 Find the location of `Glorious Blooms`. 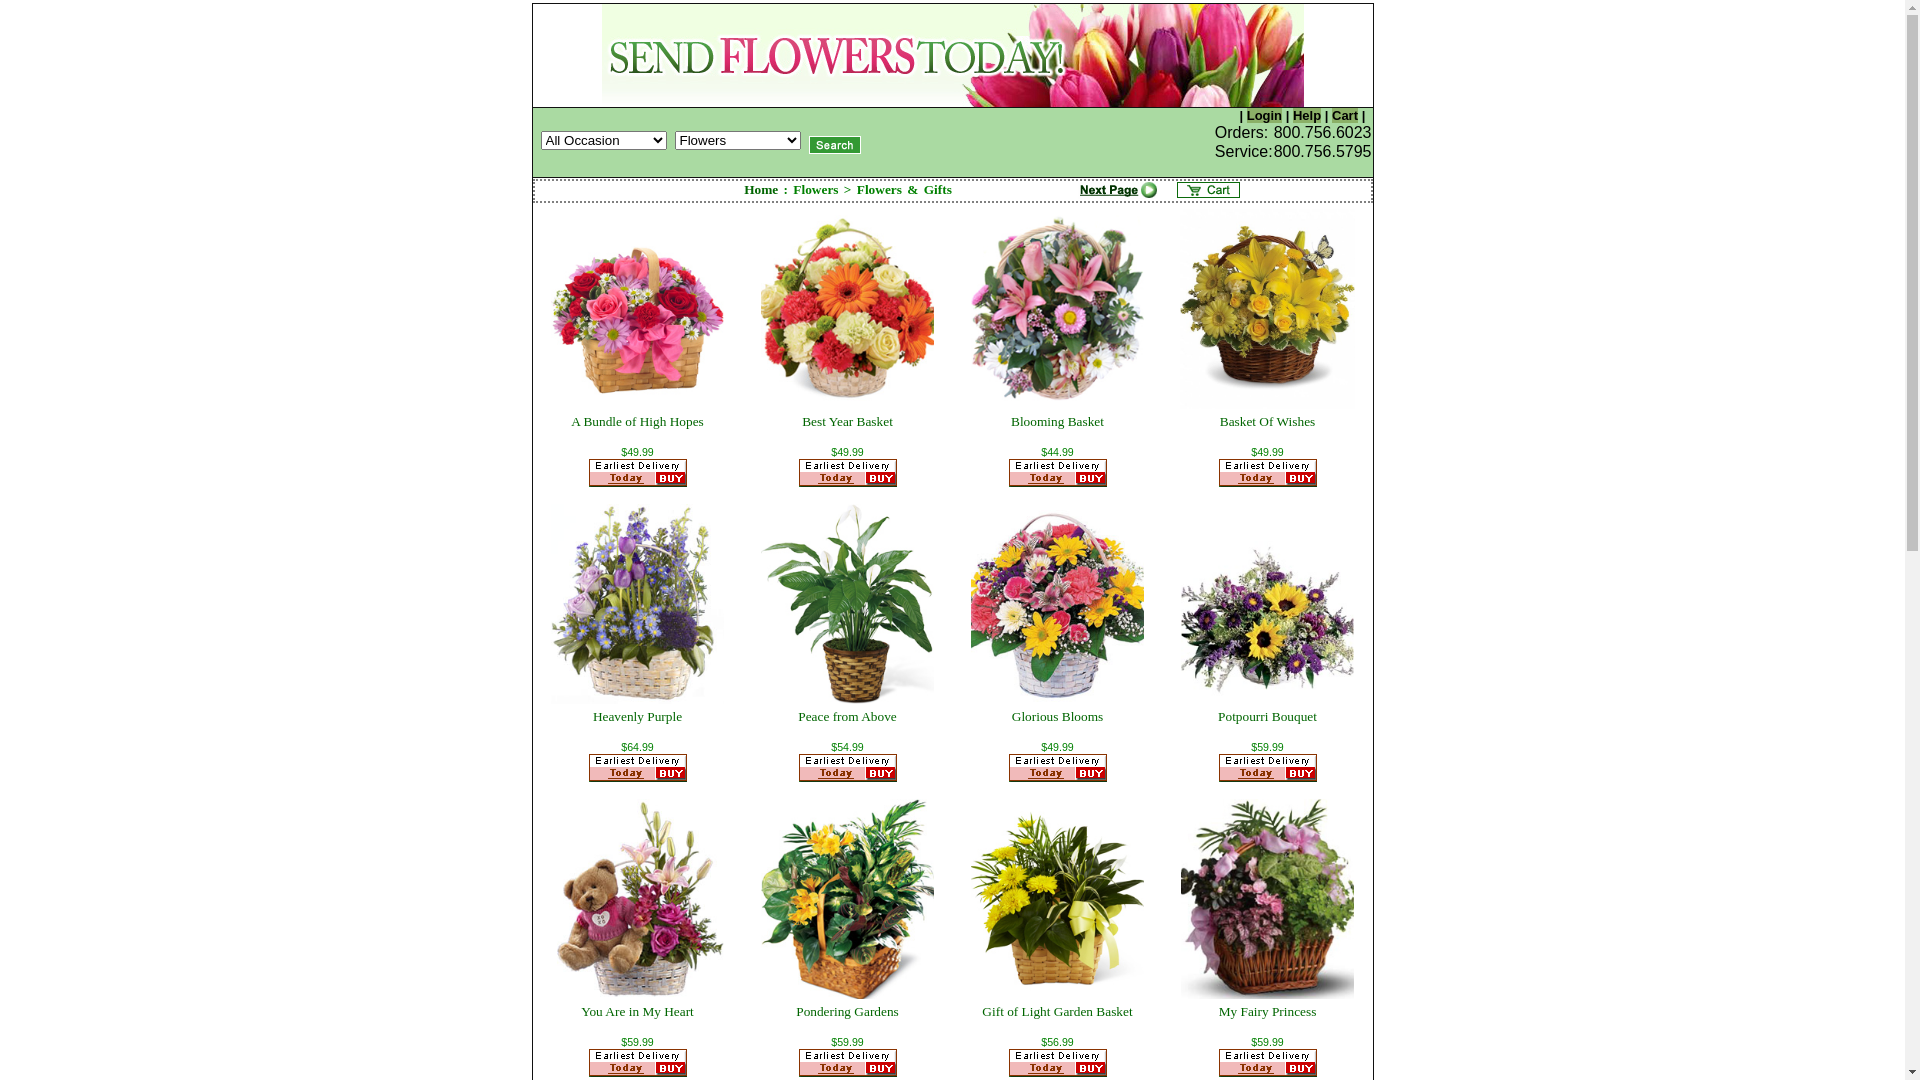

Glorious Blooms is located at coordinates (1058, 716).